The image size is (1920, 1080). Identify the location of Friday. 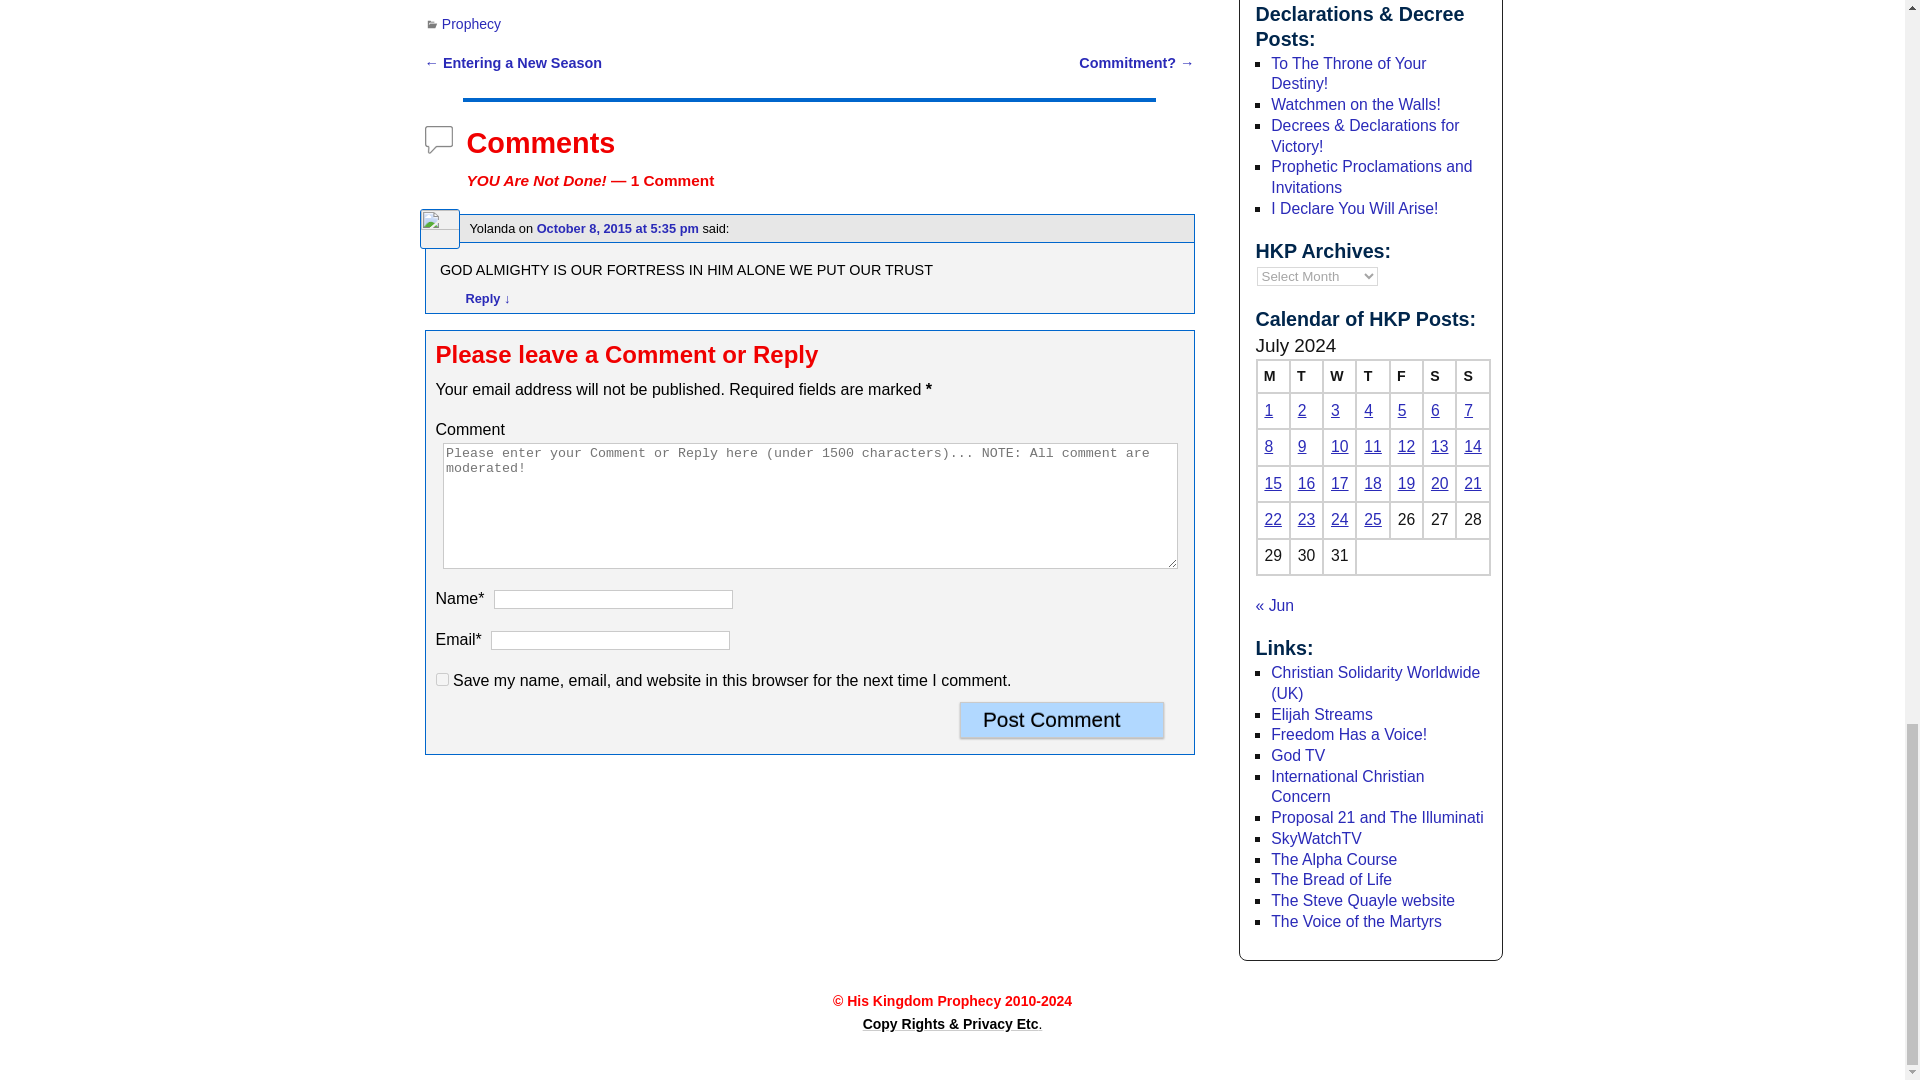
(1406, 376).